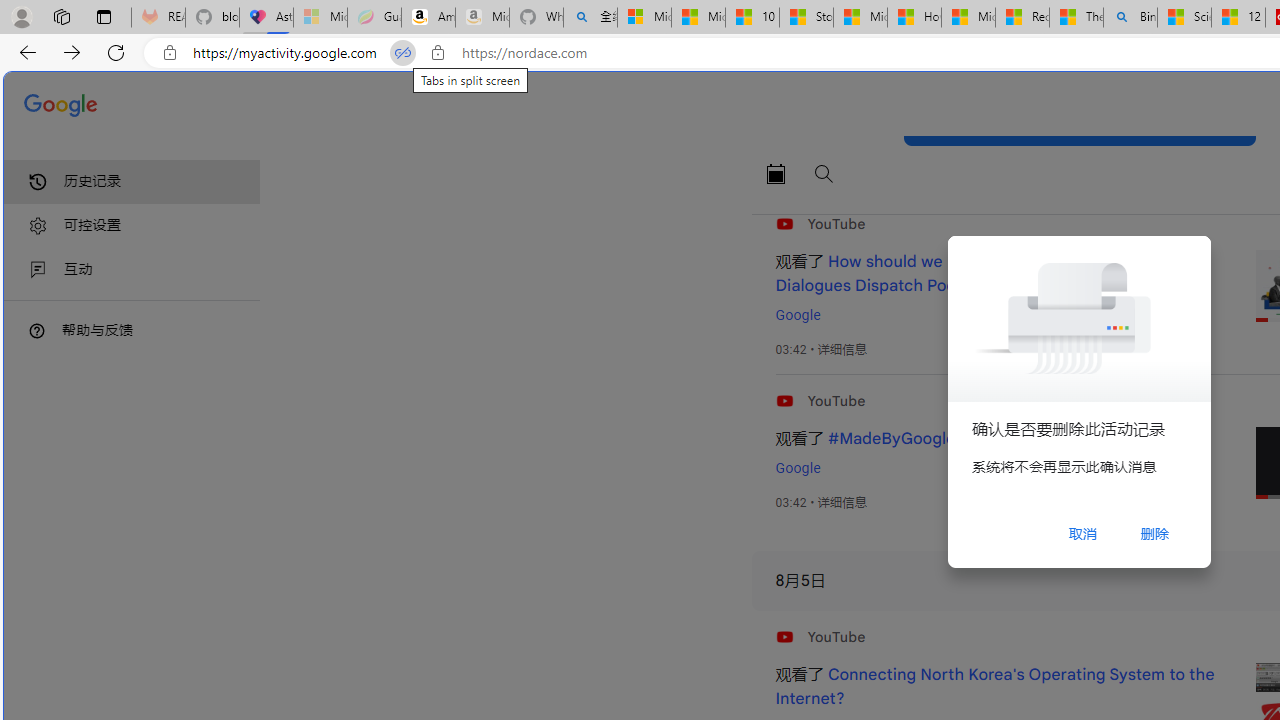 The width and height of the screenshot is (1280, 720). Describe the element at coordinates (403, 53) in the screenshot. I see `Tabs in split screen` at that location.